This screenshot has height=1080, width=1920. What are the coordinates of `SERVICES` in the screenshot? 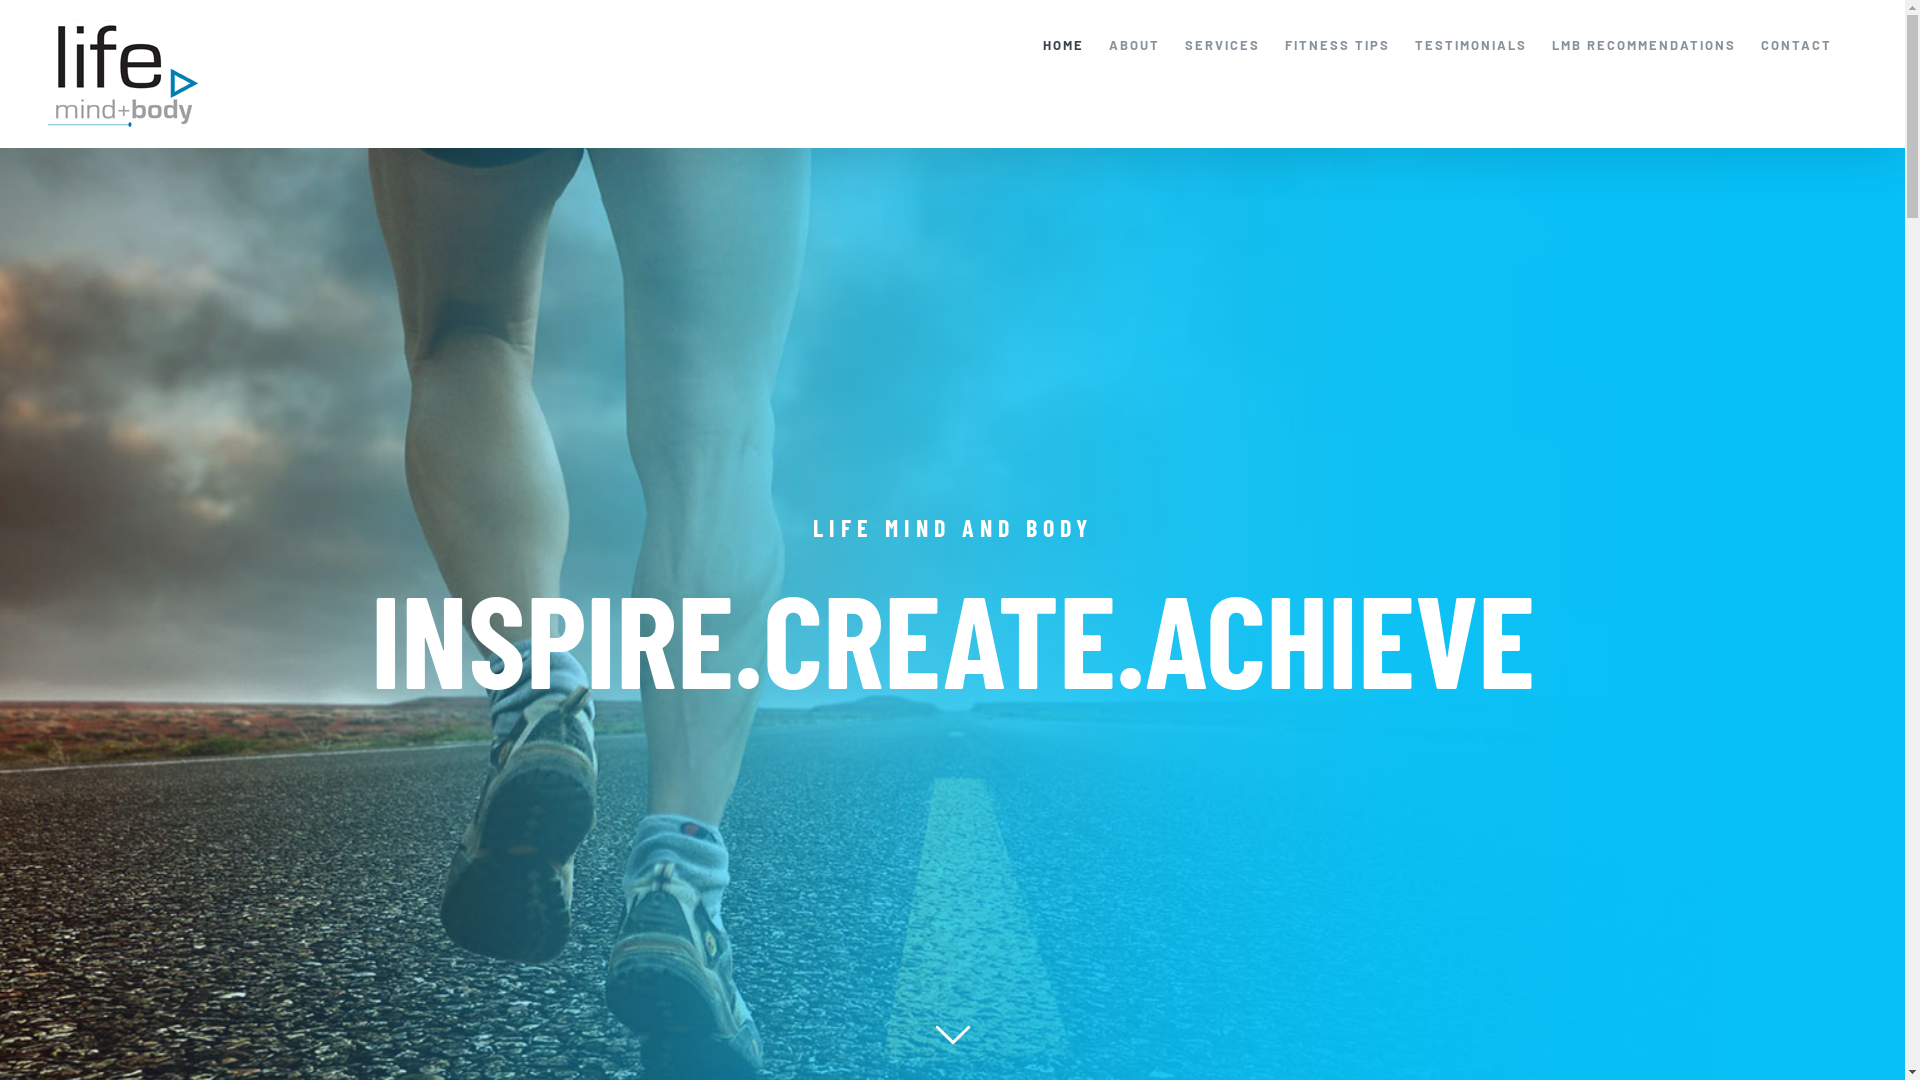 It's located at (1222, 45).